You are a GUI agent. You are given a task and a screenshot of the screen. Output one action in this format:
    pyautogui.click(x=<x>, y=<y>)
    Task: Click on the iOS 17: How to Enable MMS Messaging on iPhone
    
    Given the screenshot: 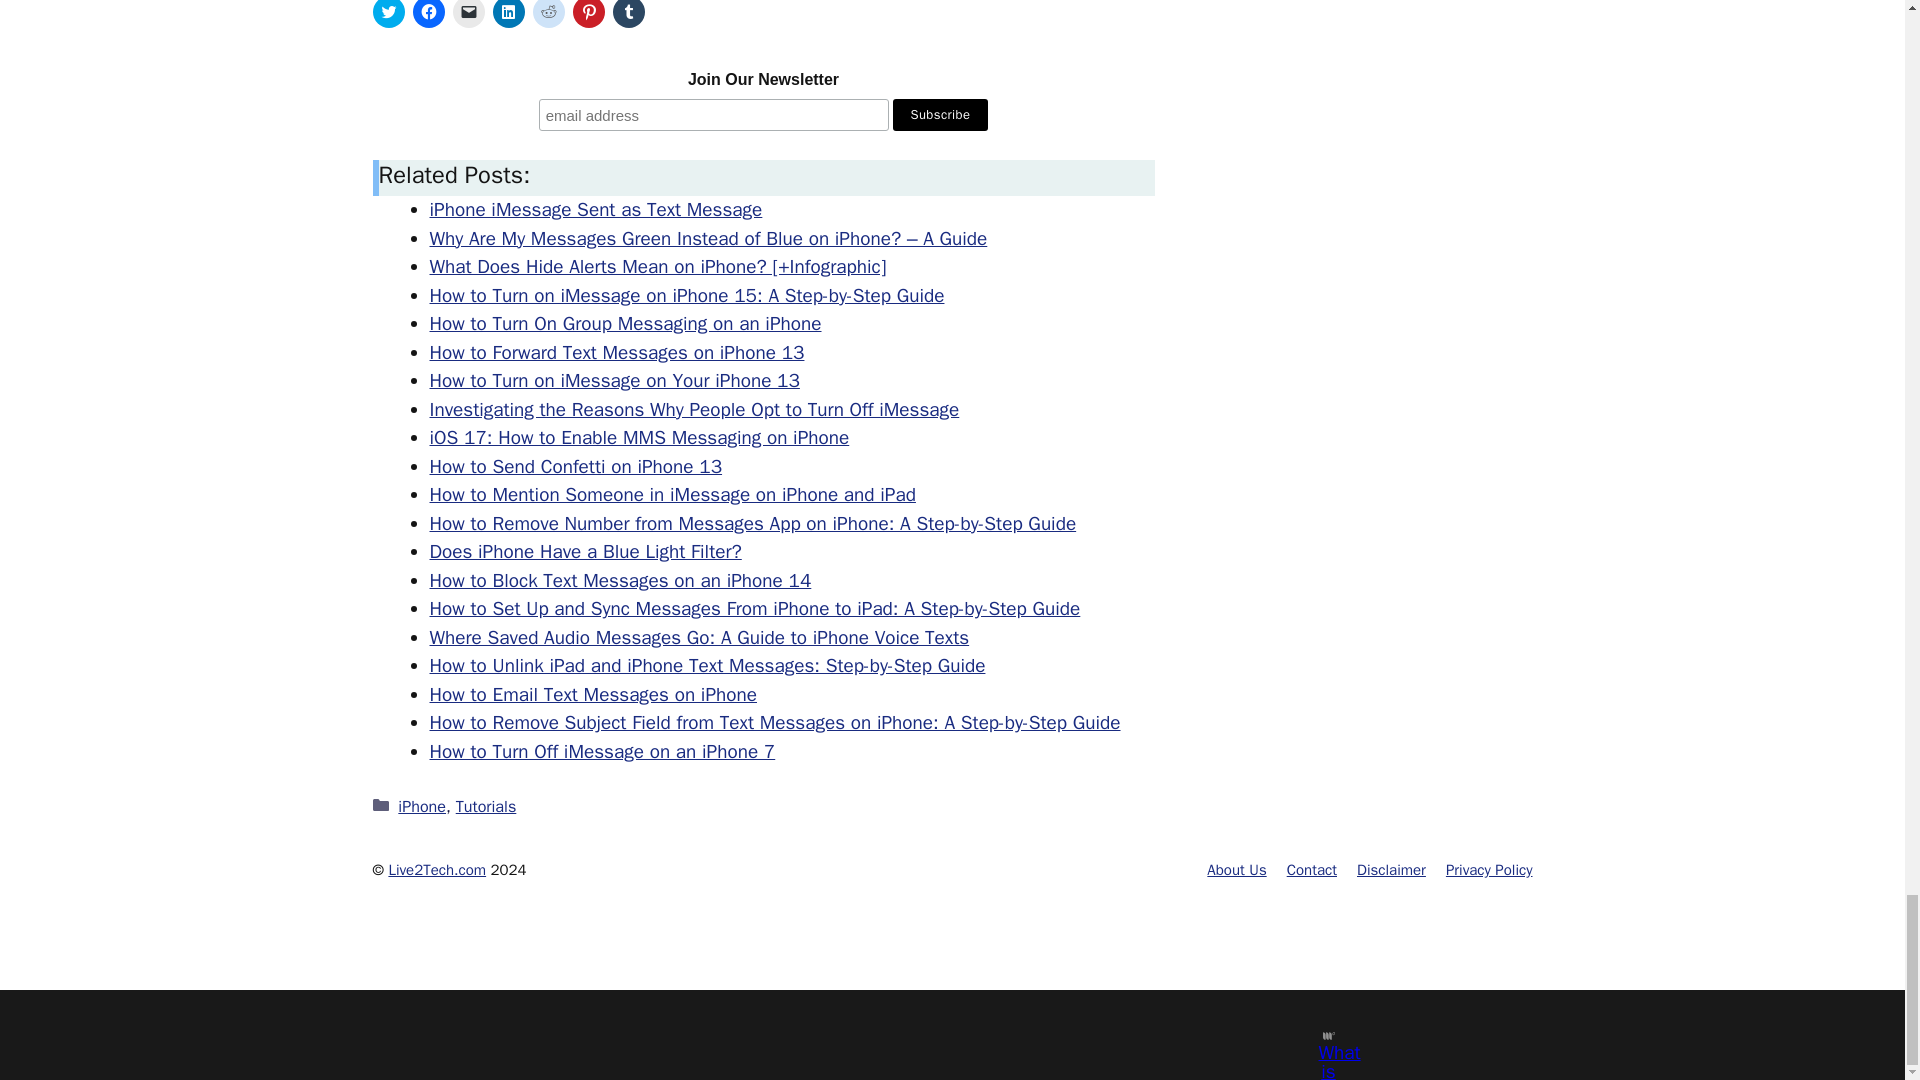 What is the action you would take?
    pyautogui.click(x=640, y=438)
    